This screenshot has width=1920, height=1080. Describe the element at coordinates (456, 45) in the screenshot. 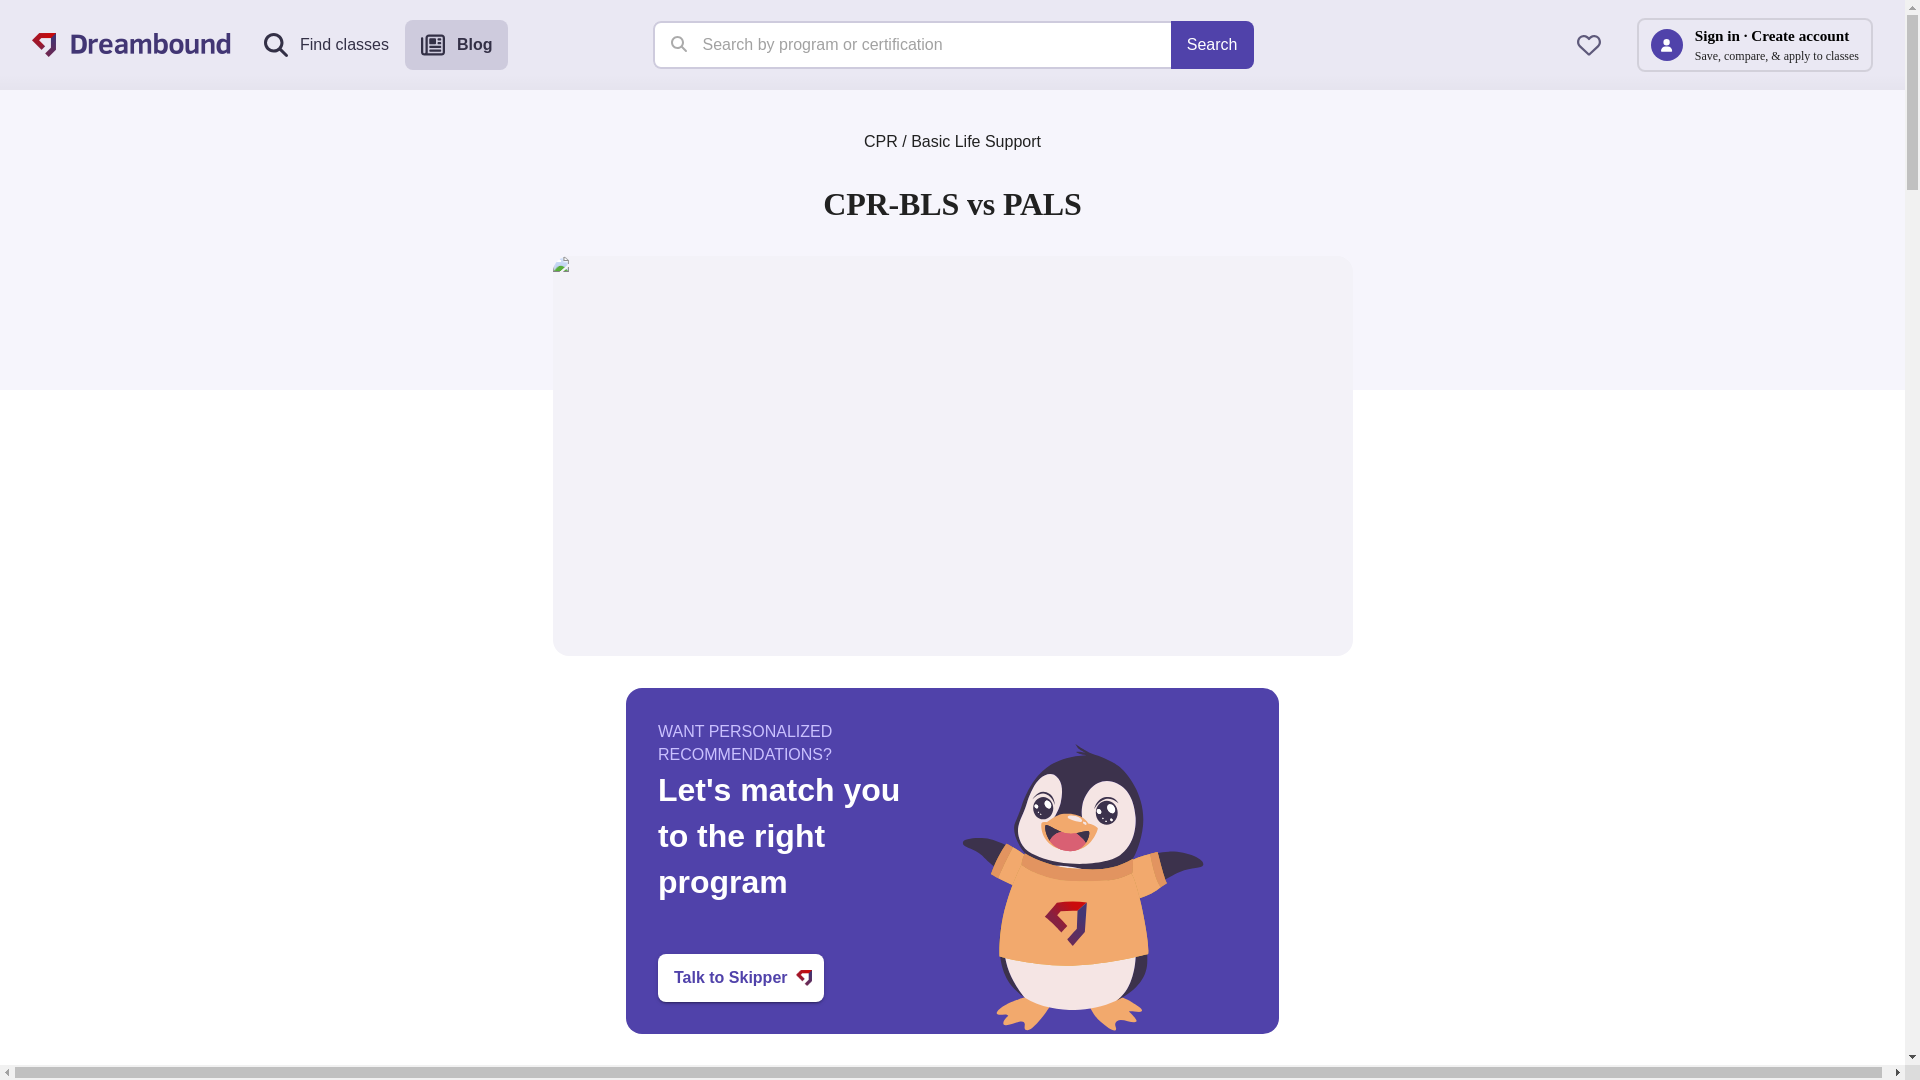

I see `Blog` at that location.